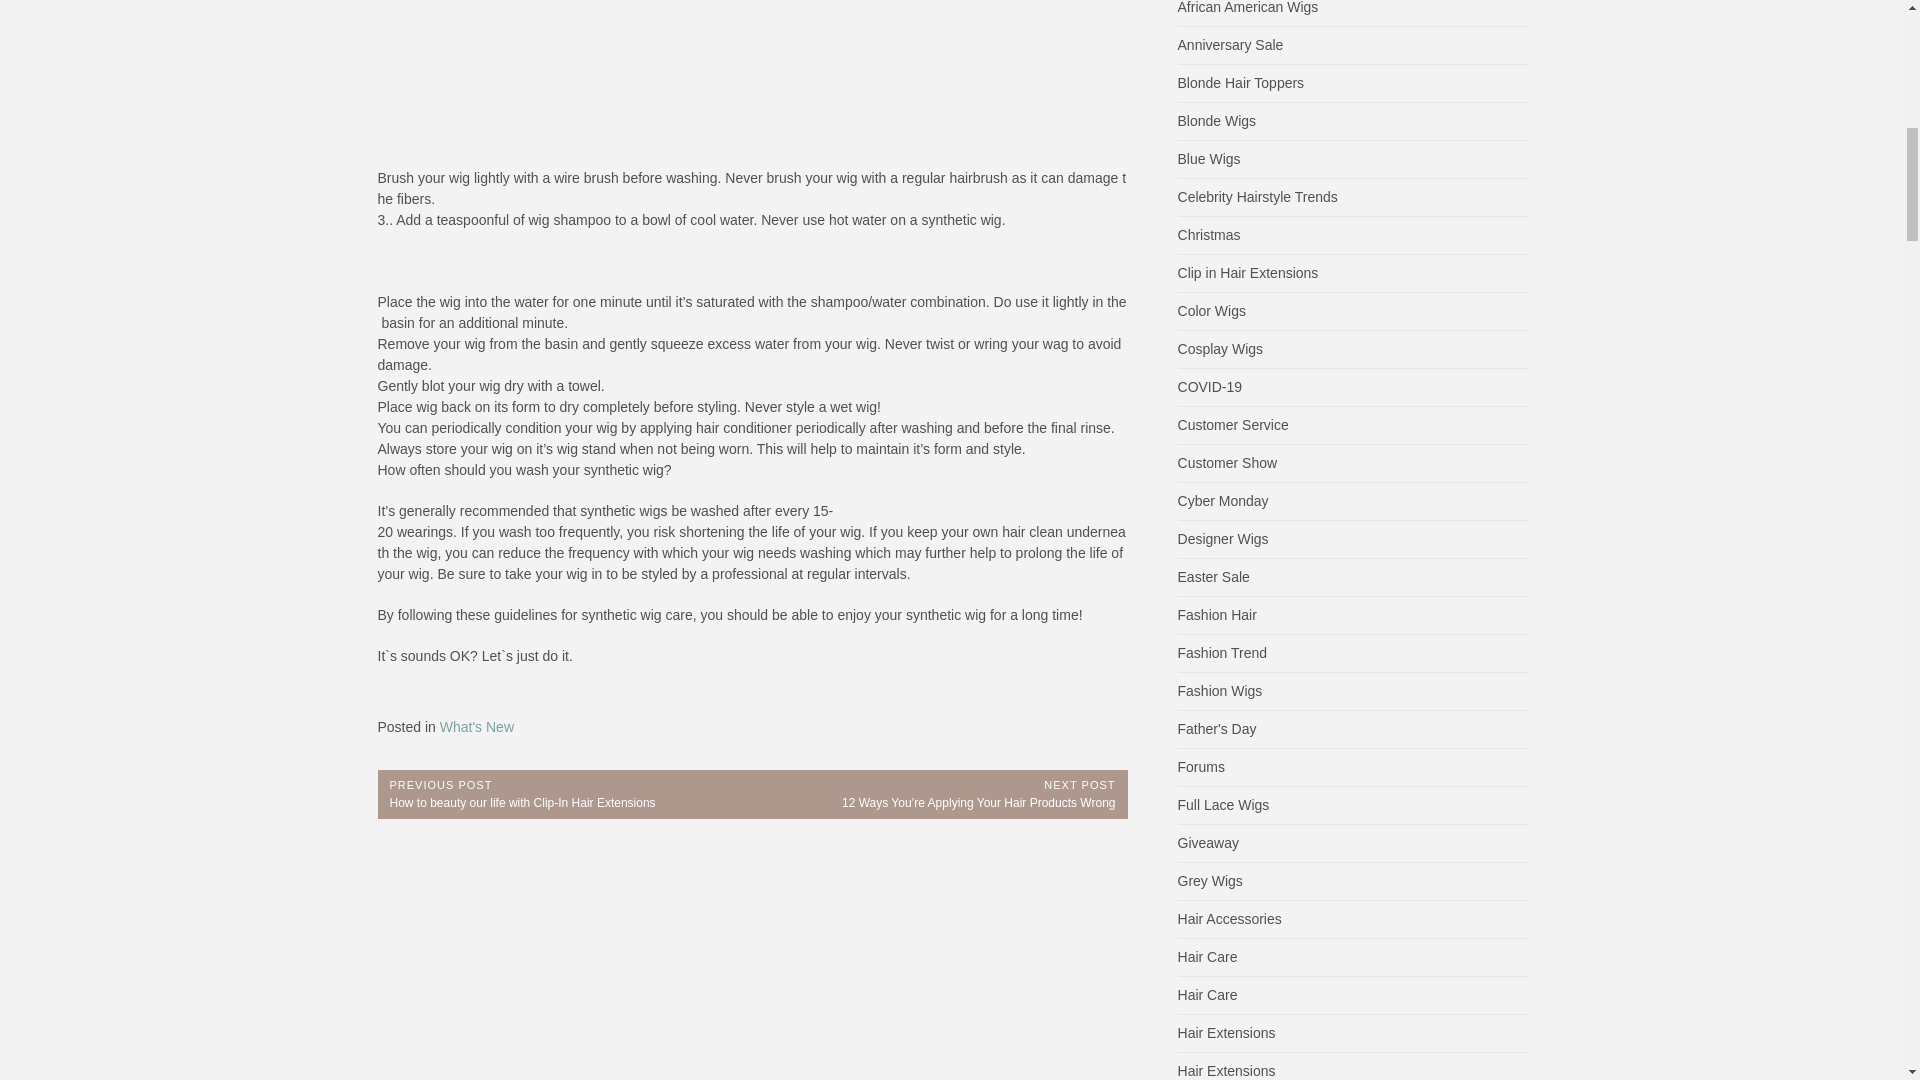 This screenshot has width=1920, height=1080. I want to click on Customer Service, so click(1233, 424).